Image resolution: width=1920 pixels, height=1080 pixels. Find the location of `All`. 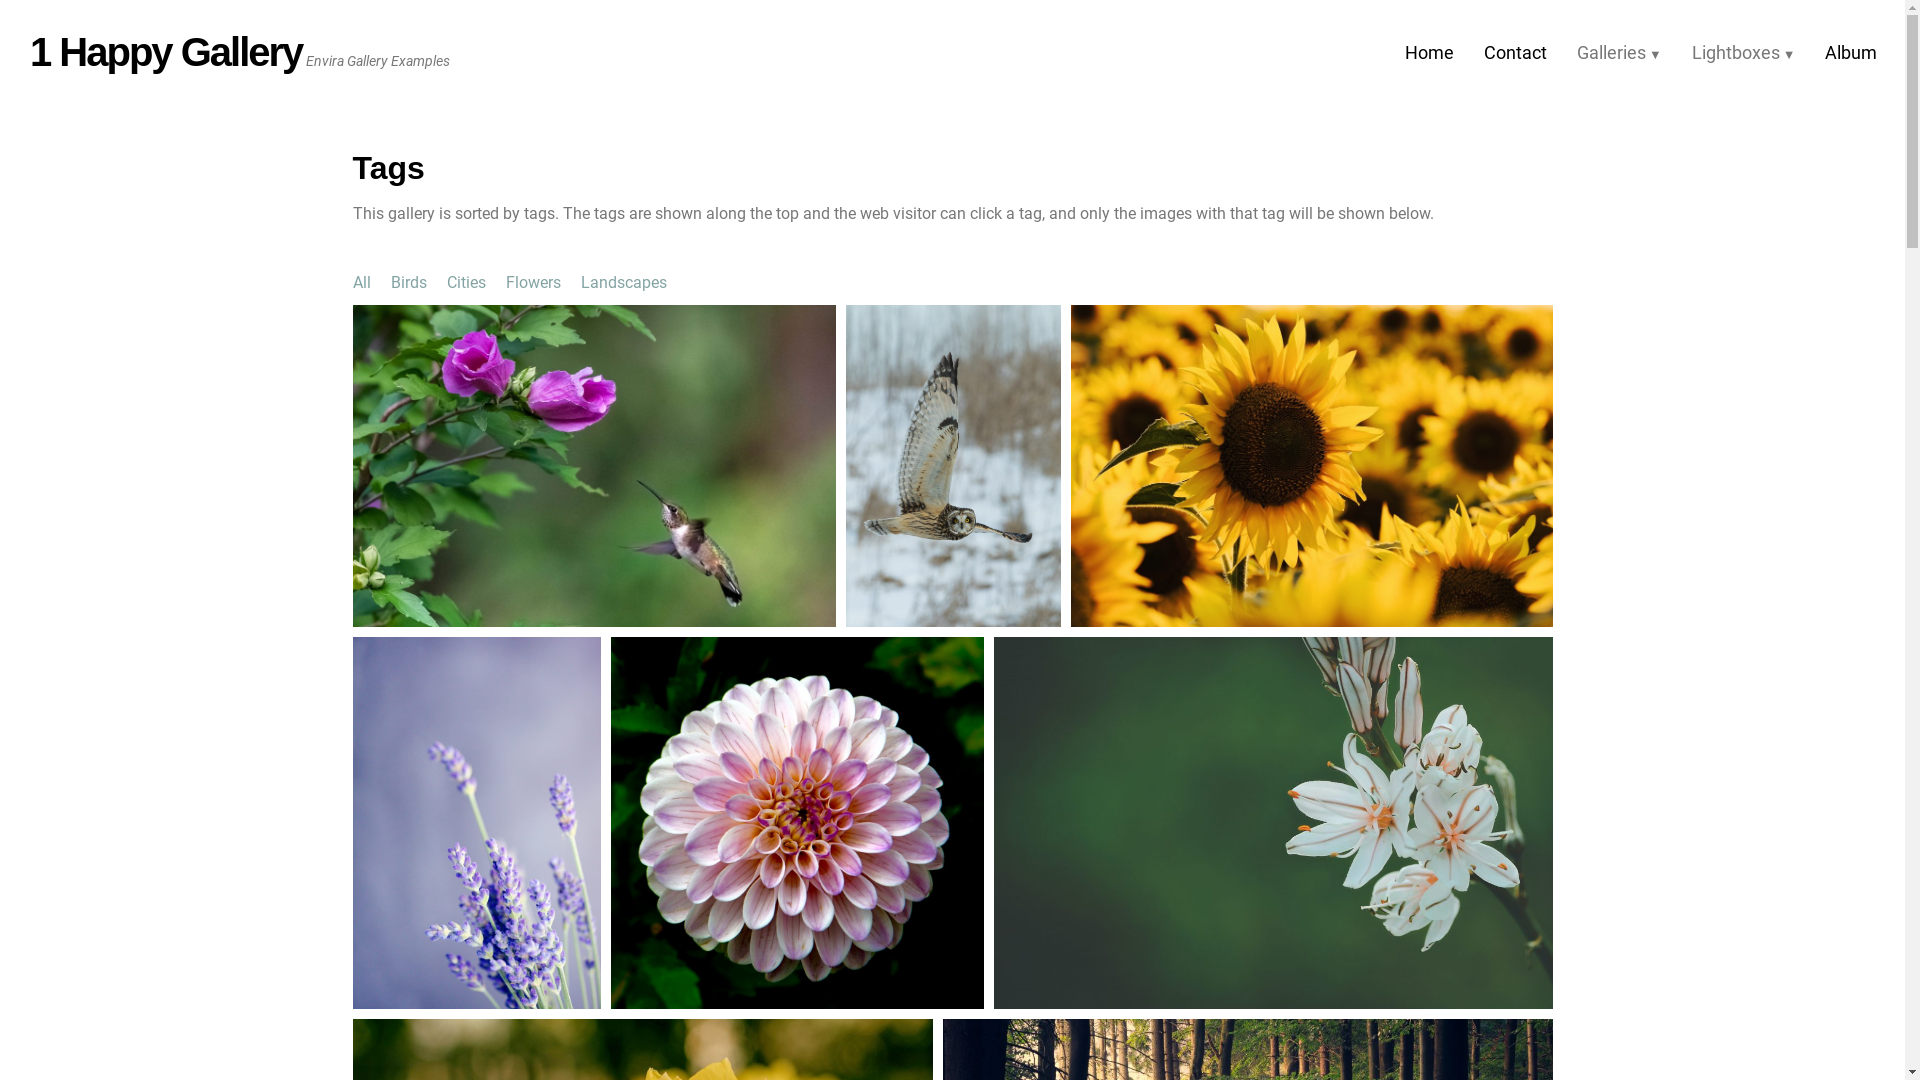

All is located at coordinates (361, 282).